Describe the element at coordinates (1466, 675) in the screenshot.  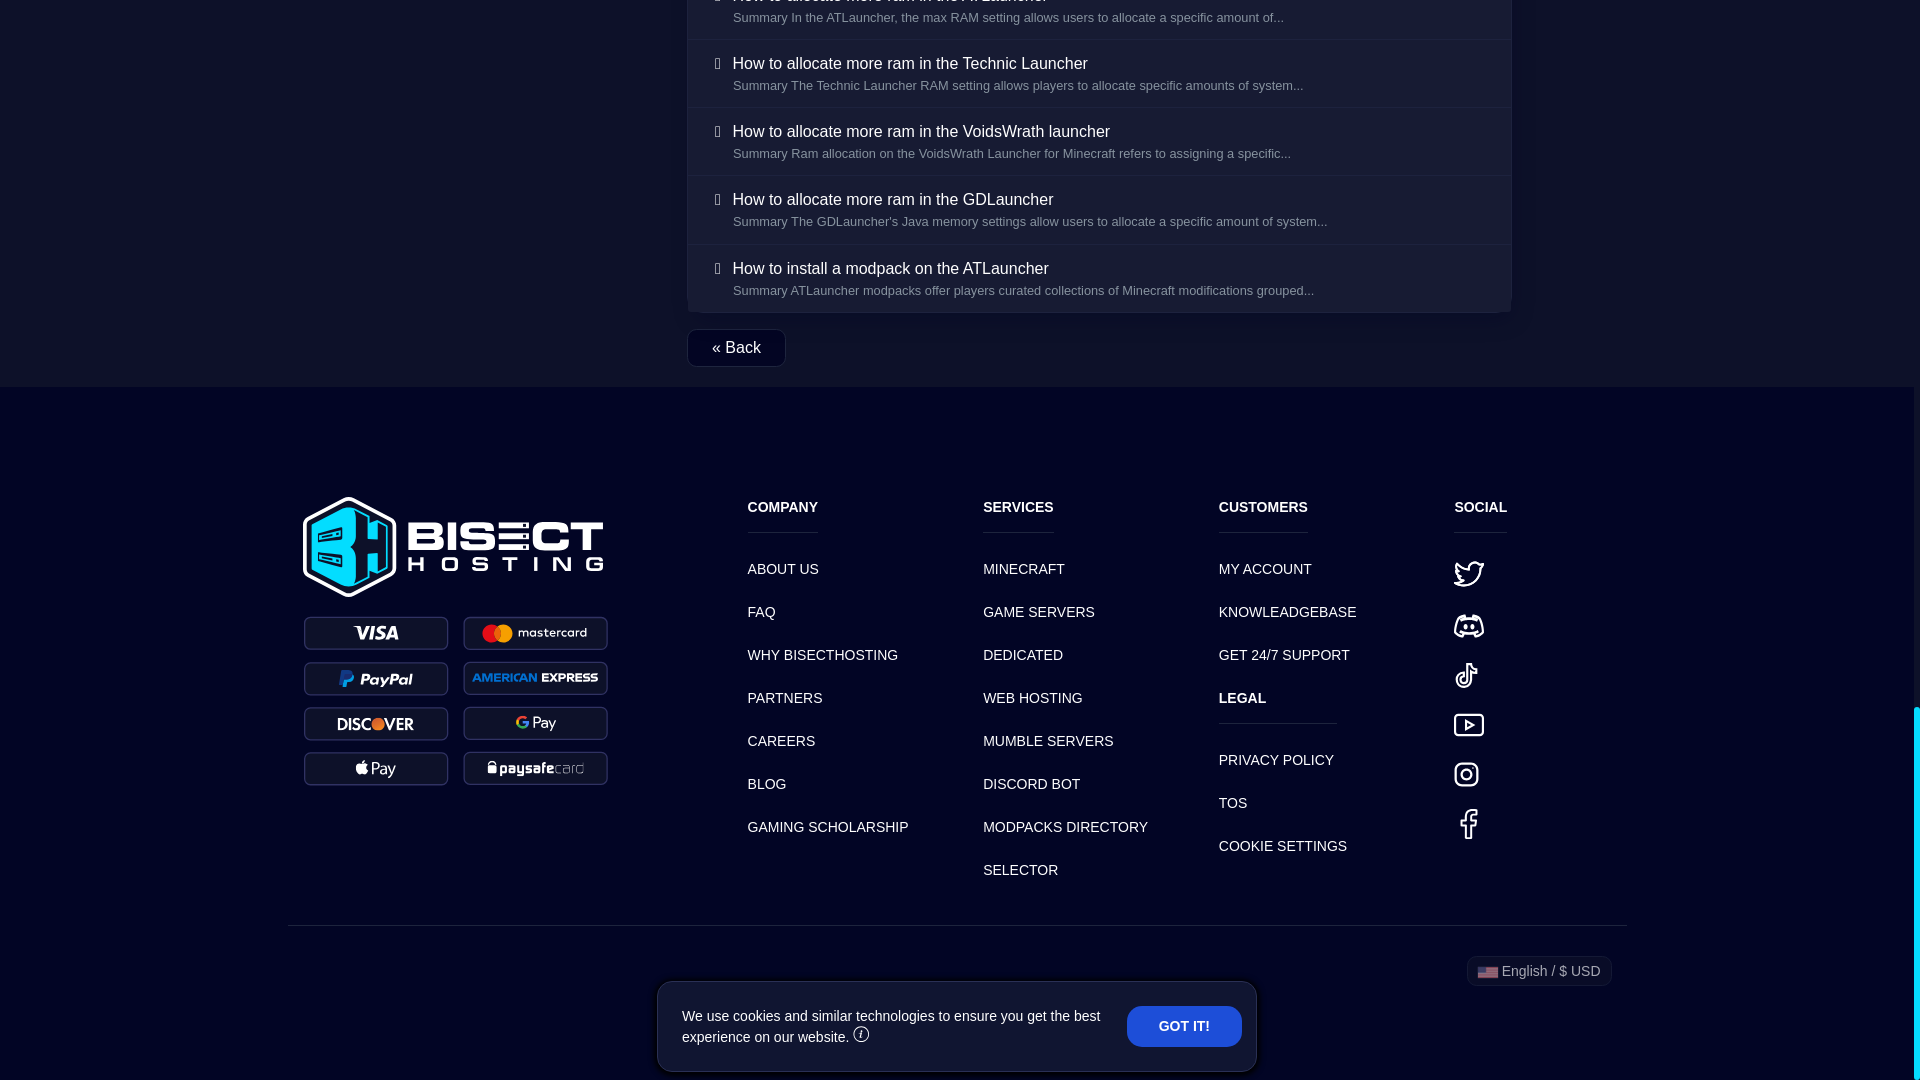
I see `Tiktok` at that location.